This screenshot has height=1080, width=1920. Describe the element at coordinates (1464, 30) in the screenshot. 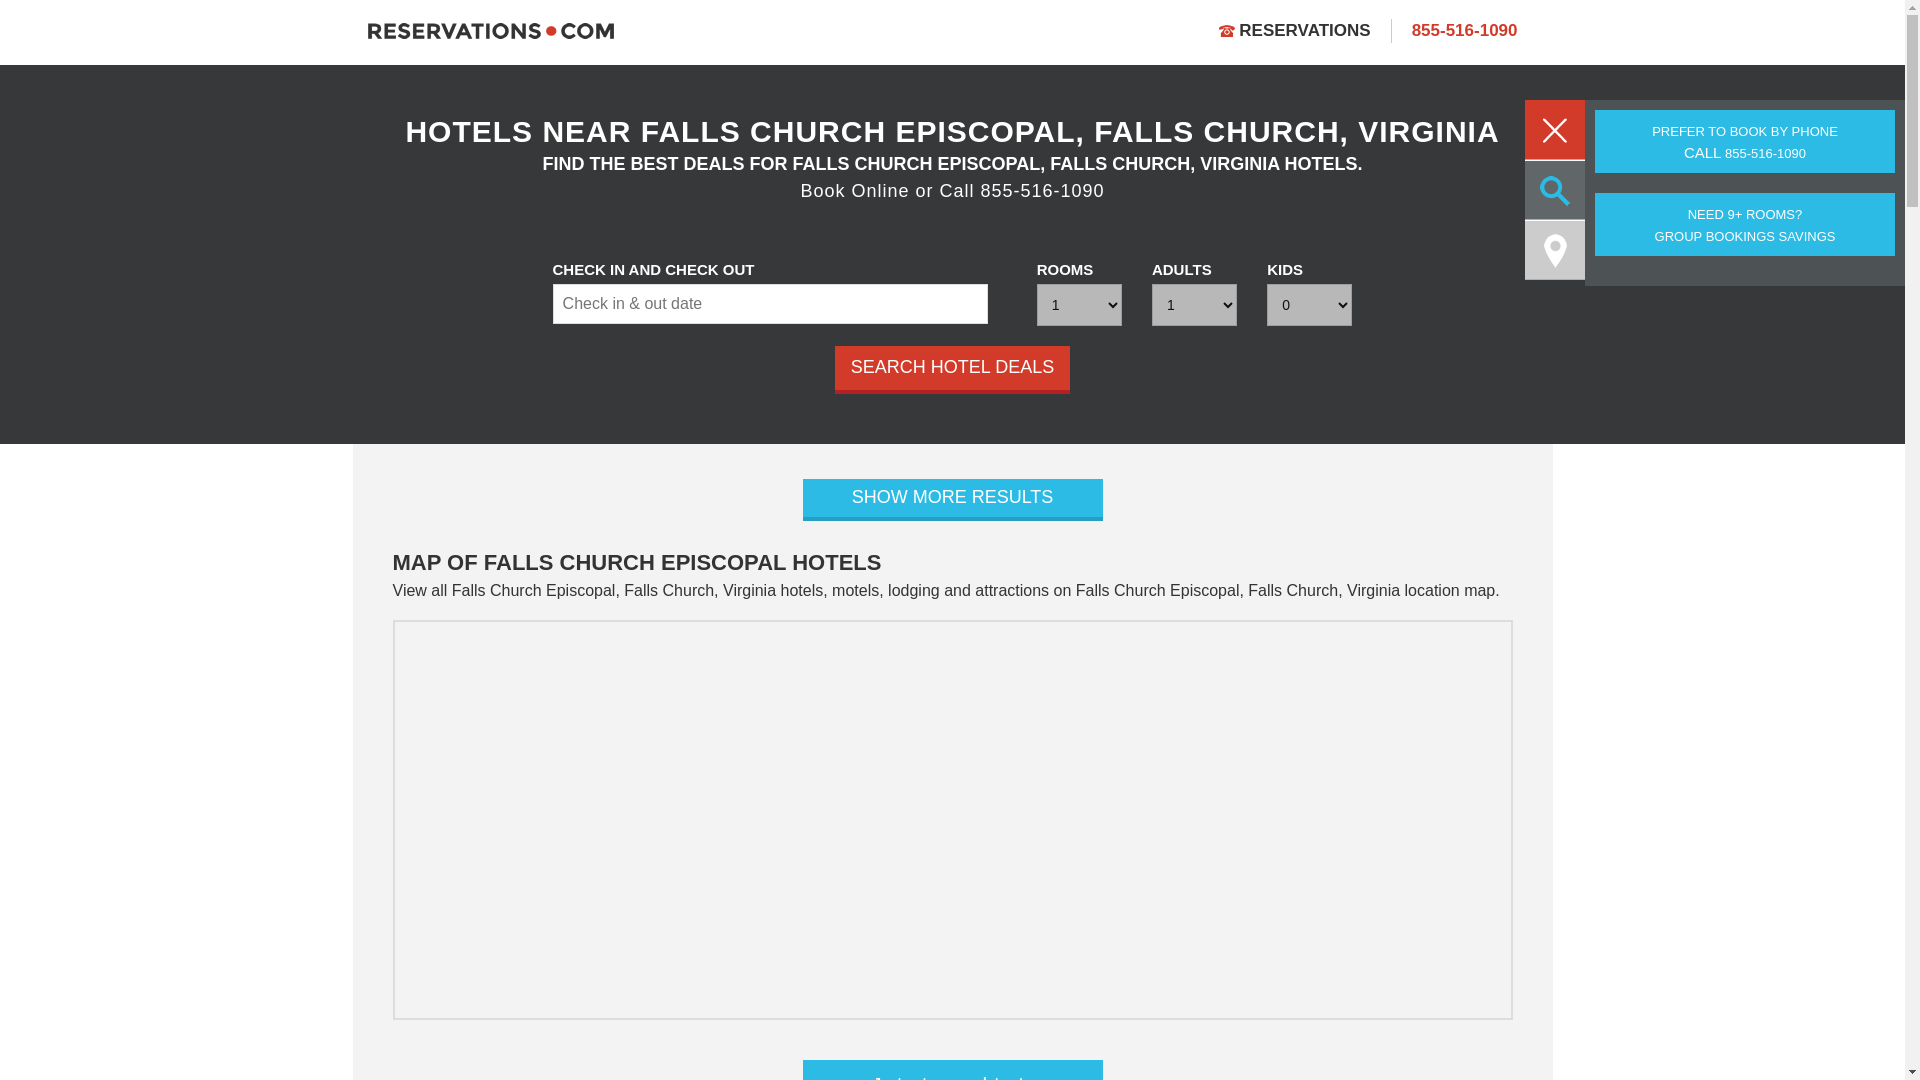

I see `855-516-1090` at that location.